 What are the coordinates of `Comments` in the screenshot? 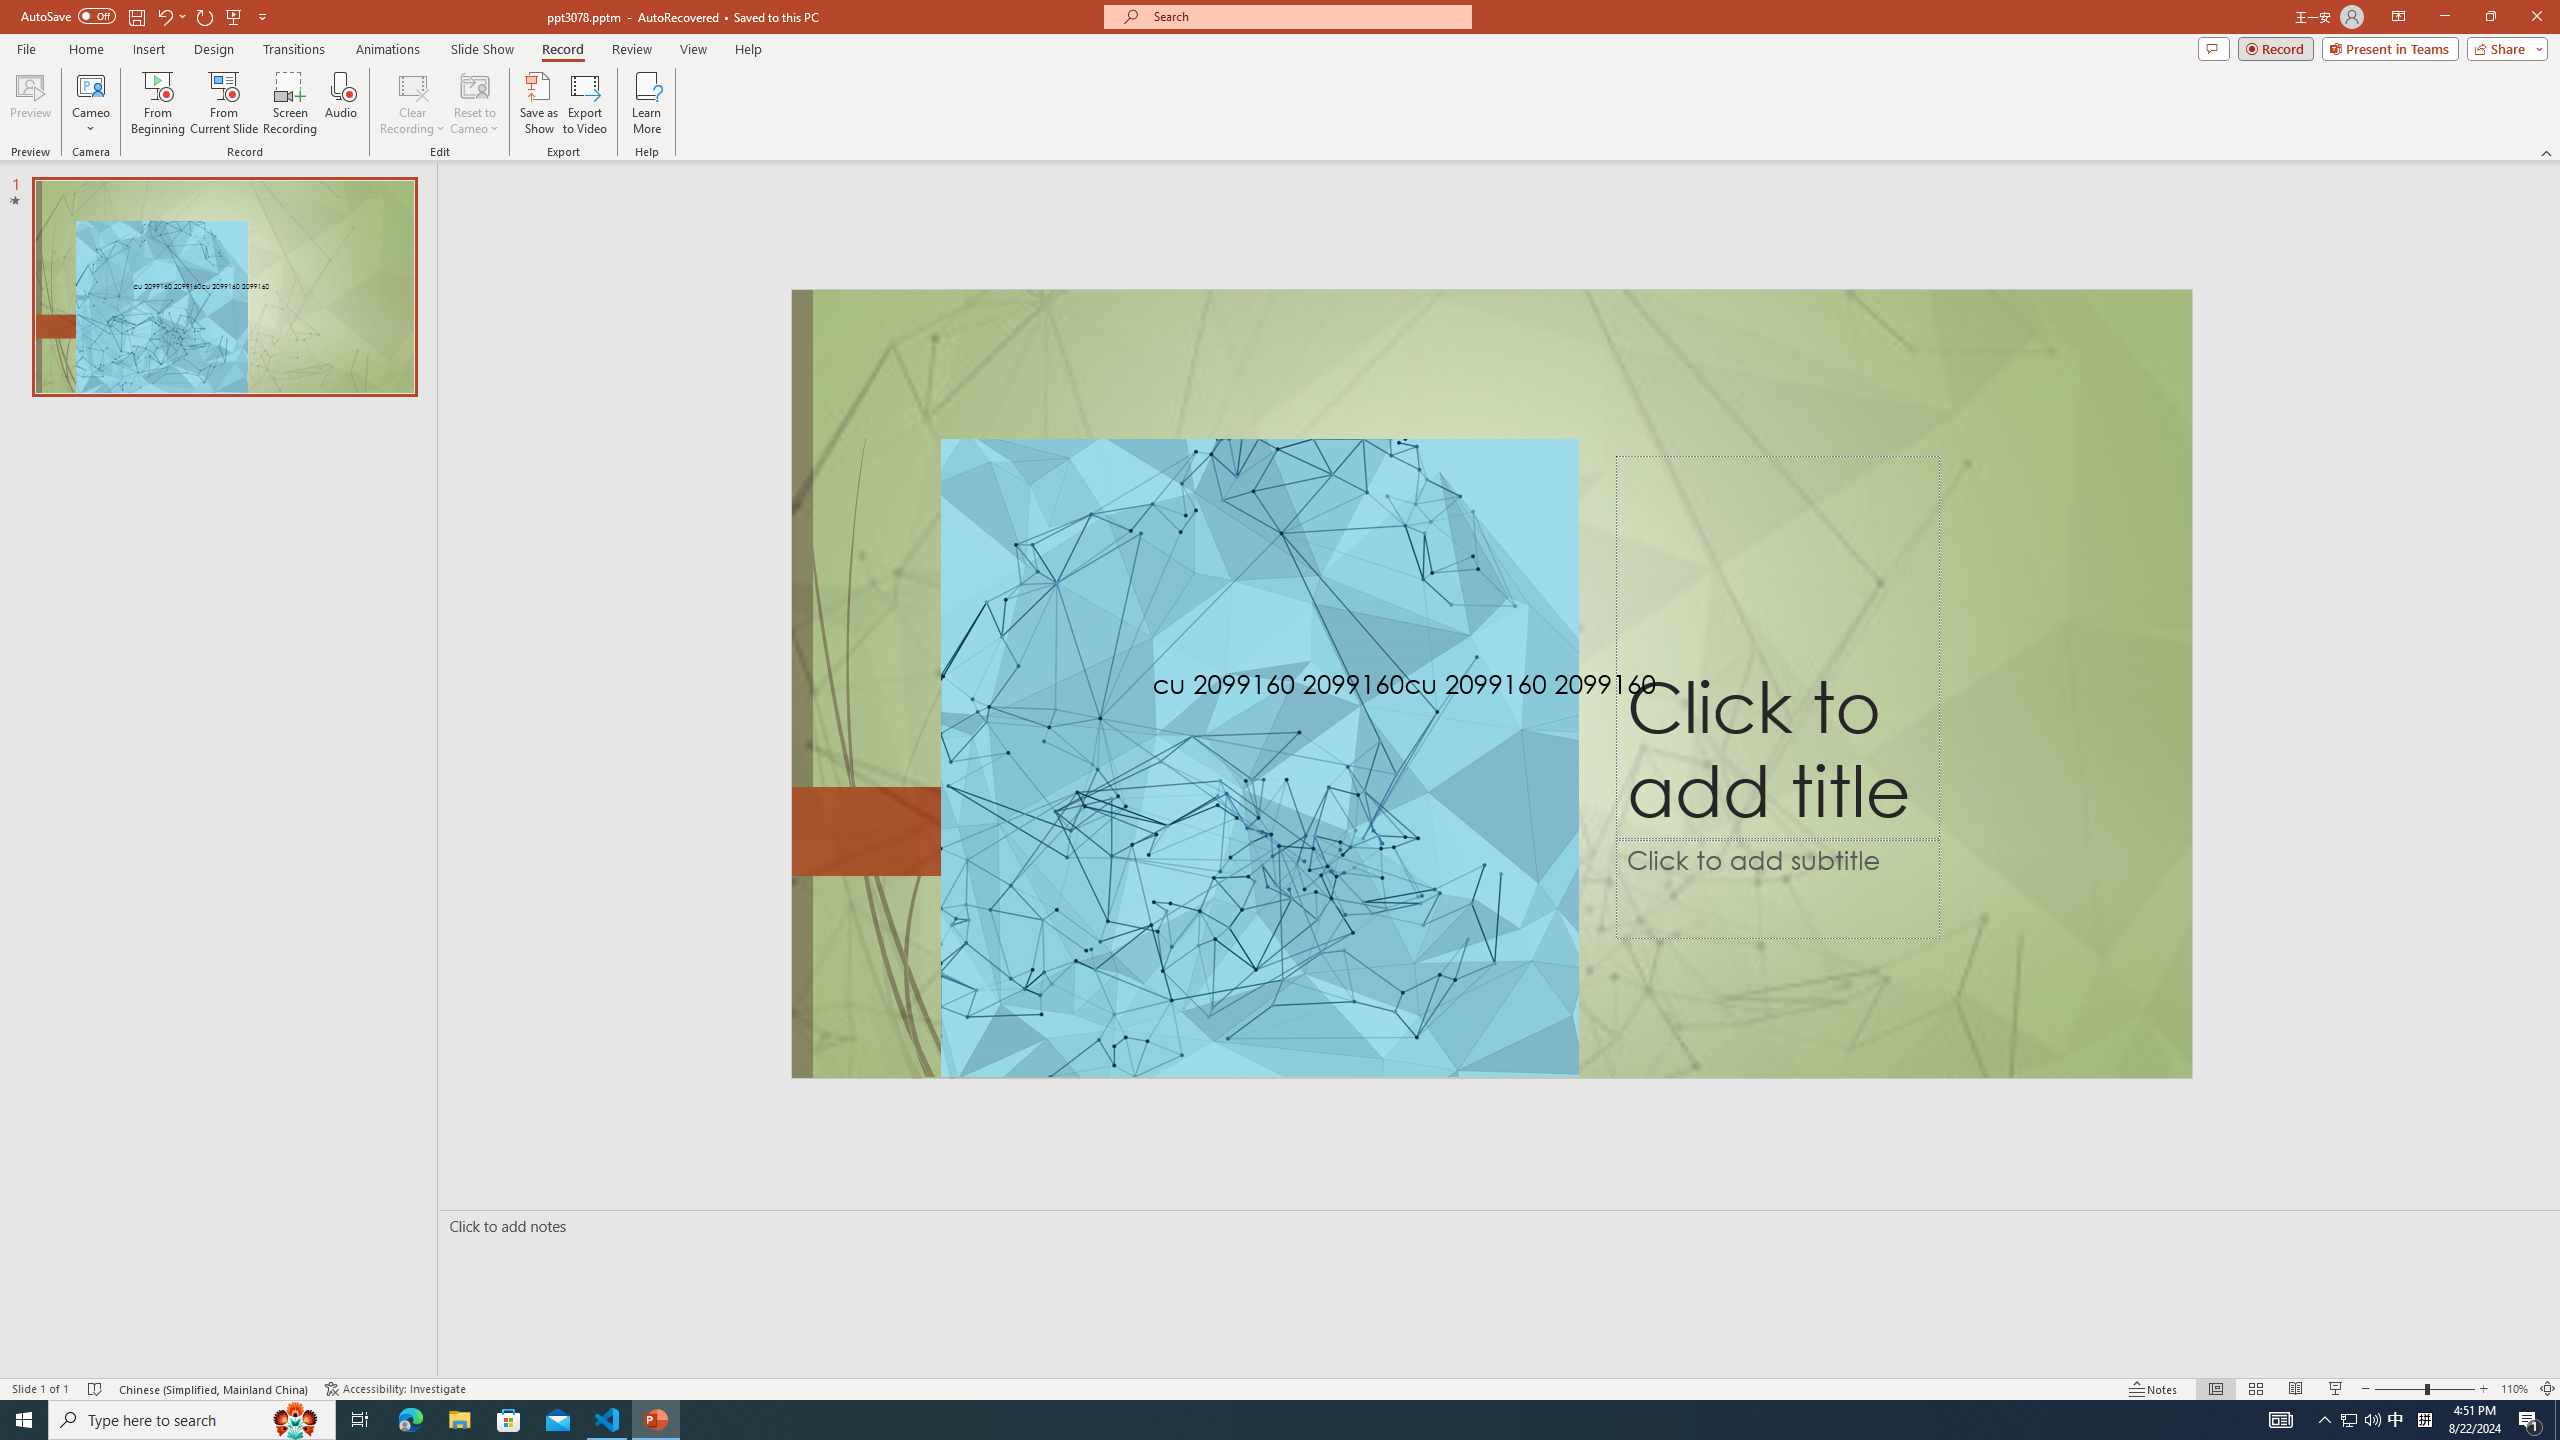 It's located at (2214, 48).